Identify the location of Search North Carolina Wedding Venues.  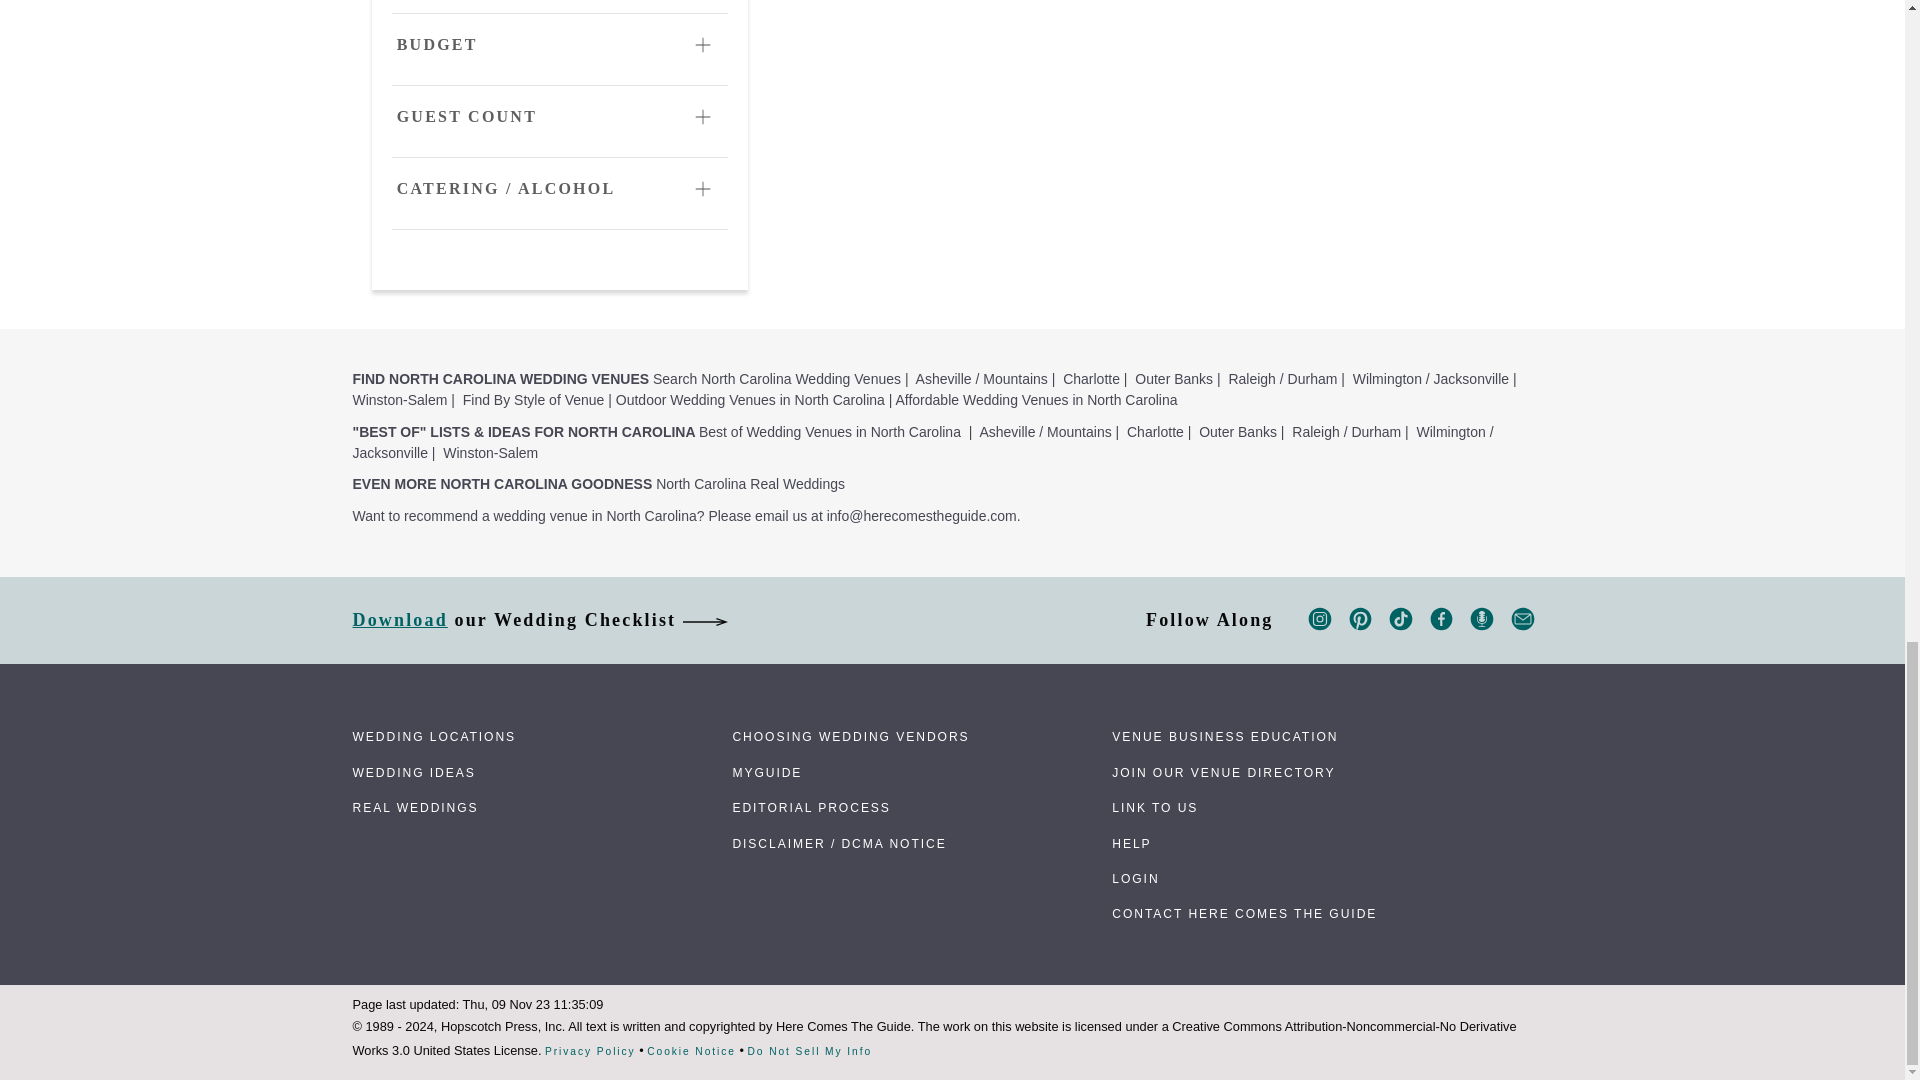
(776, 378).